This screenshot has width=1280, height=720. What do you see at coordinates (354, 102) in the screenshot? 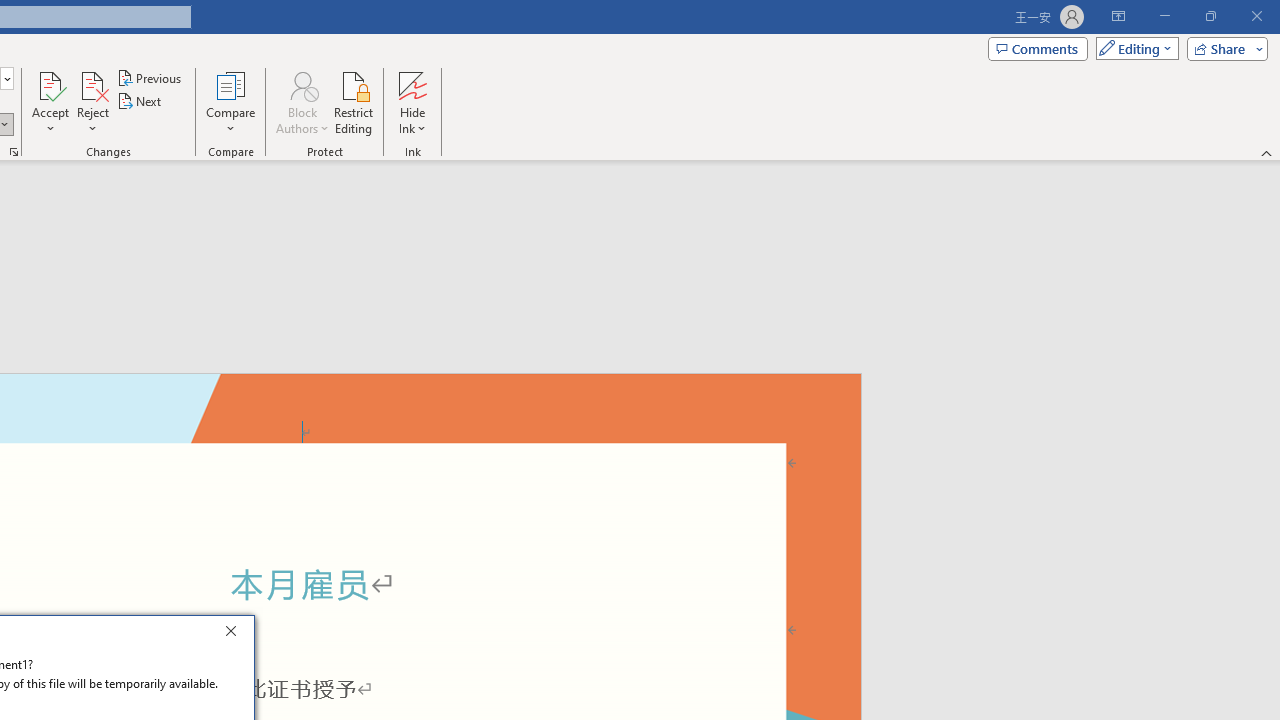
I see `Restrict Editing` at bounding box center [354, 102].